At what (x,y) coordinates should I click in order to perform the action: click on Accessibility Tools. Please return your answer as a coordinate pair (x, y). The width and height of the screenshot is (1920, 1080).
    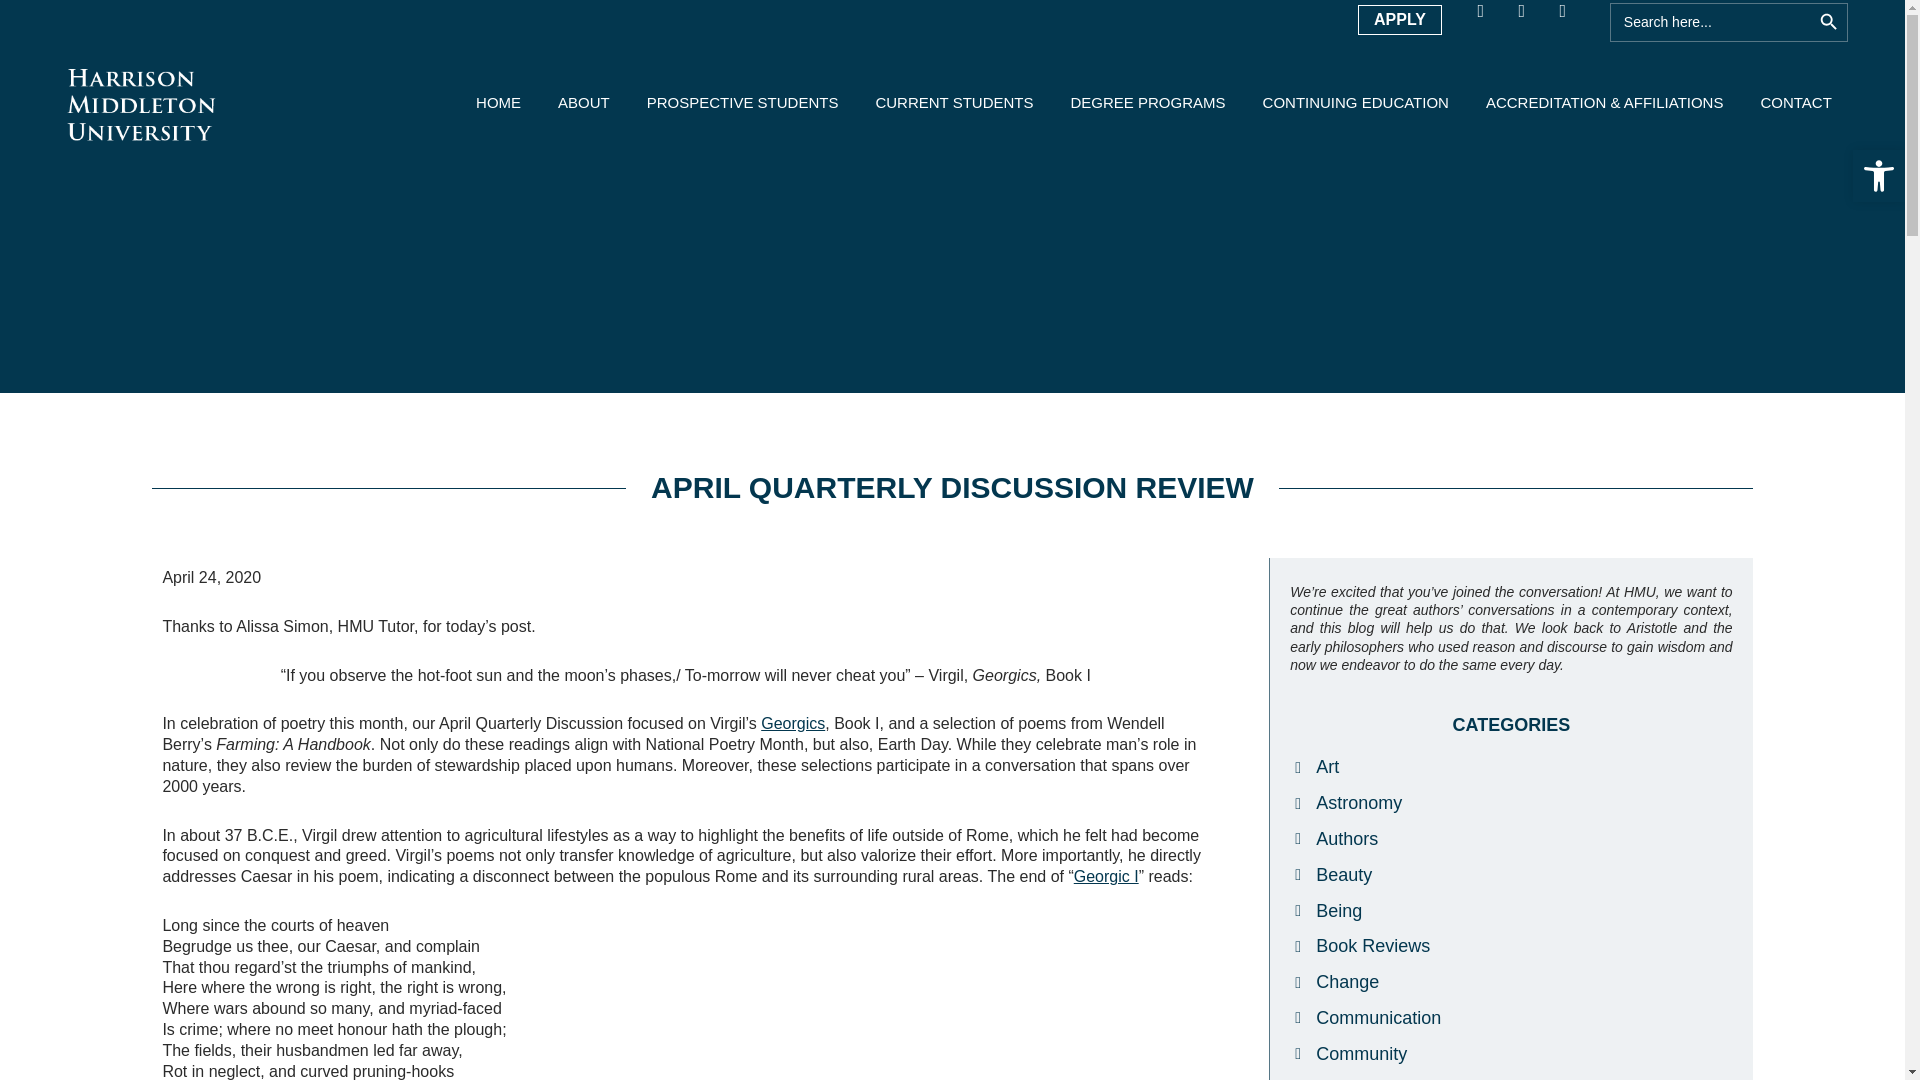
    Looking at the image, I should click on (1878, 176).